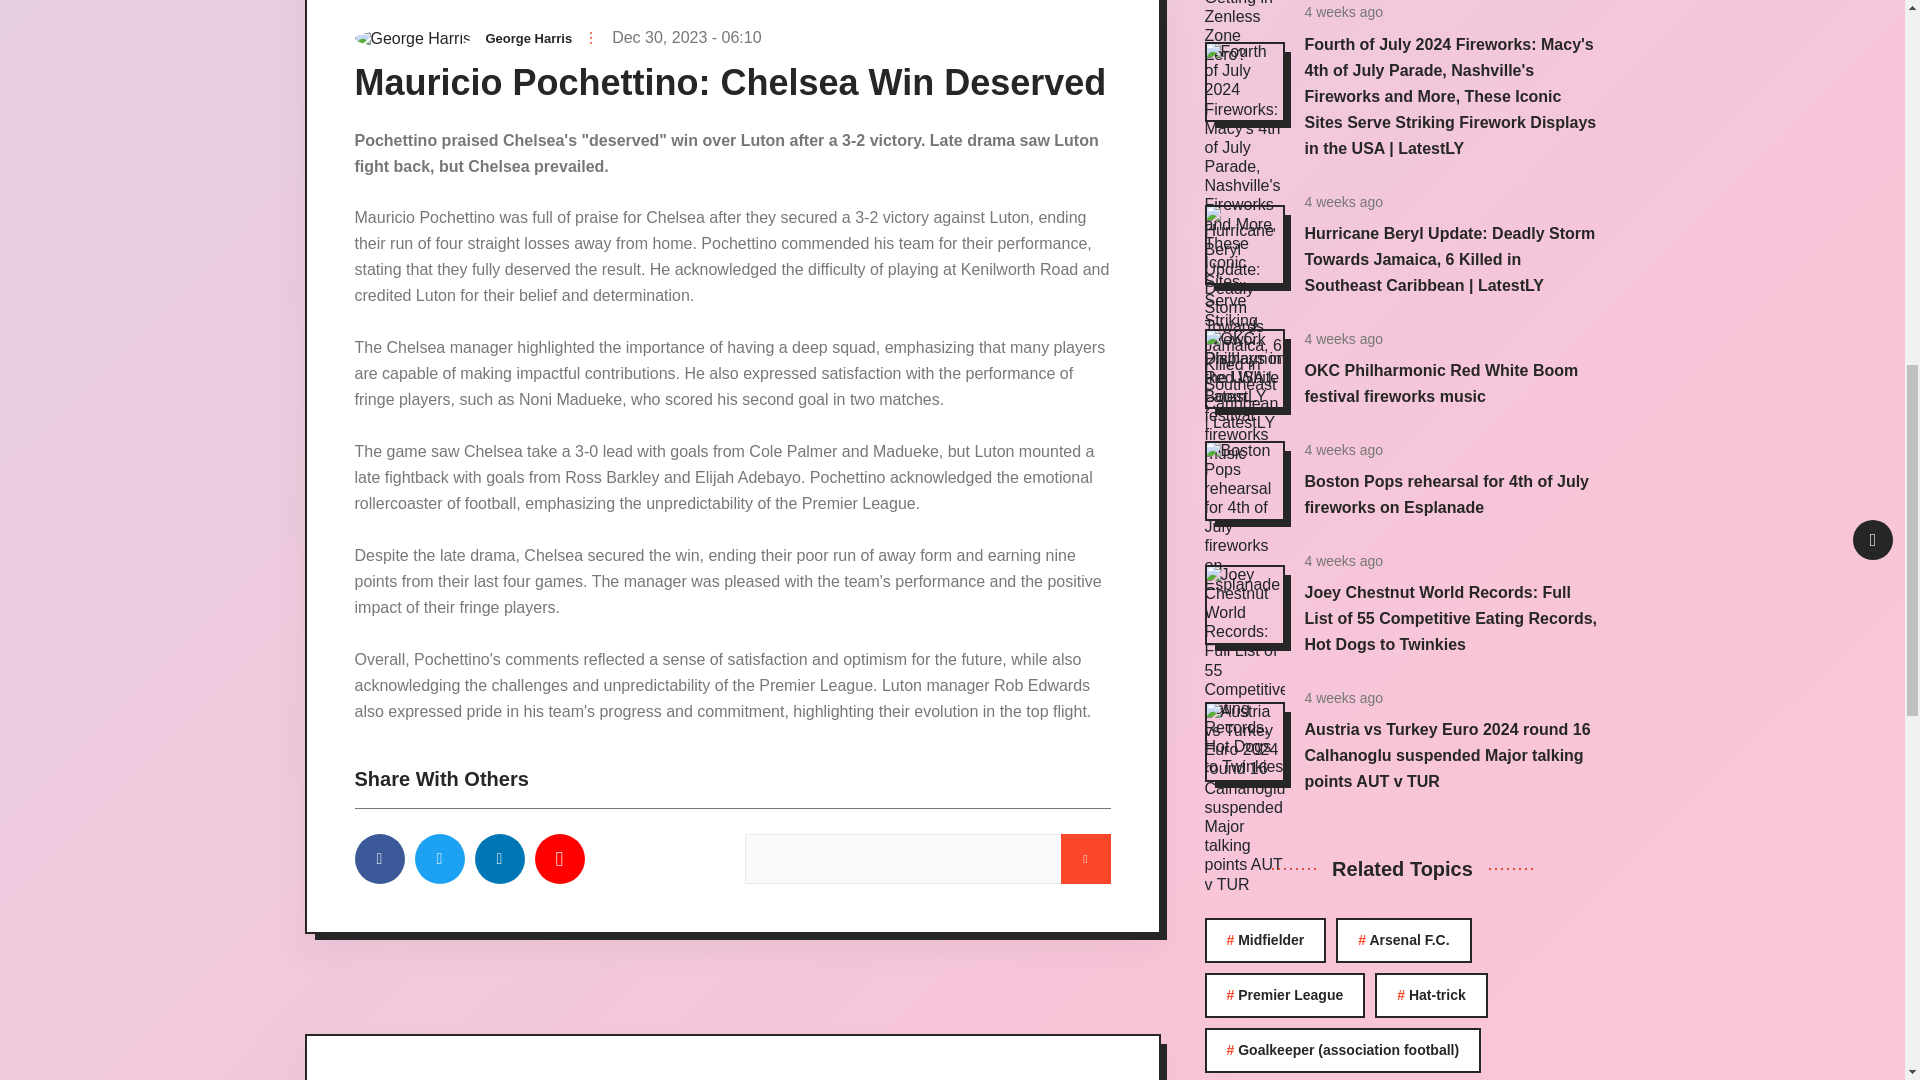 Image resolution: width=1920 pixels, height=1080 pixels. Describe the element at coordinates (1440, 383) in the screenshot. I see `OKC Philharmonic Red White Boom festival fireworks music` at that location.